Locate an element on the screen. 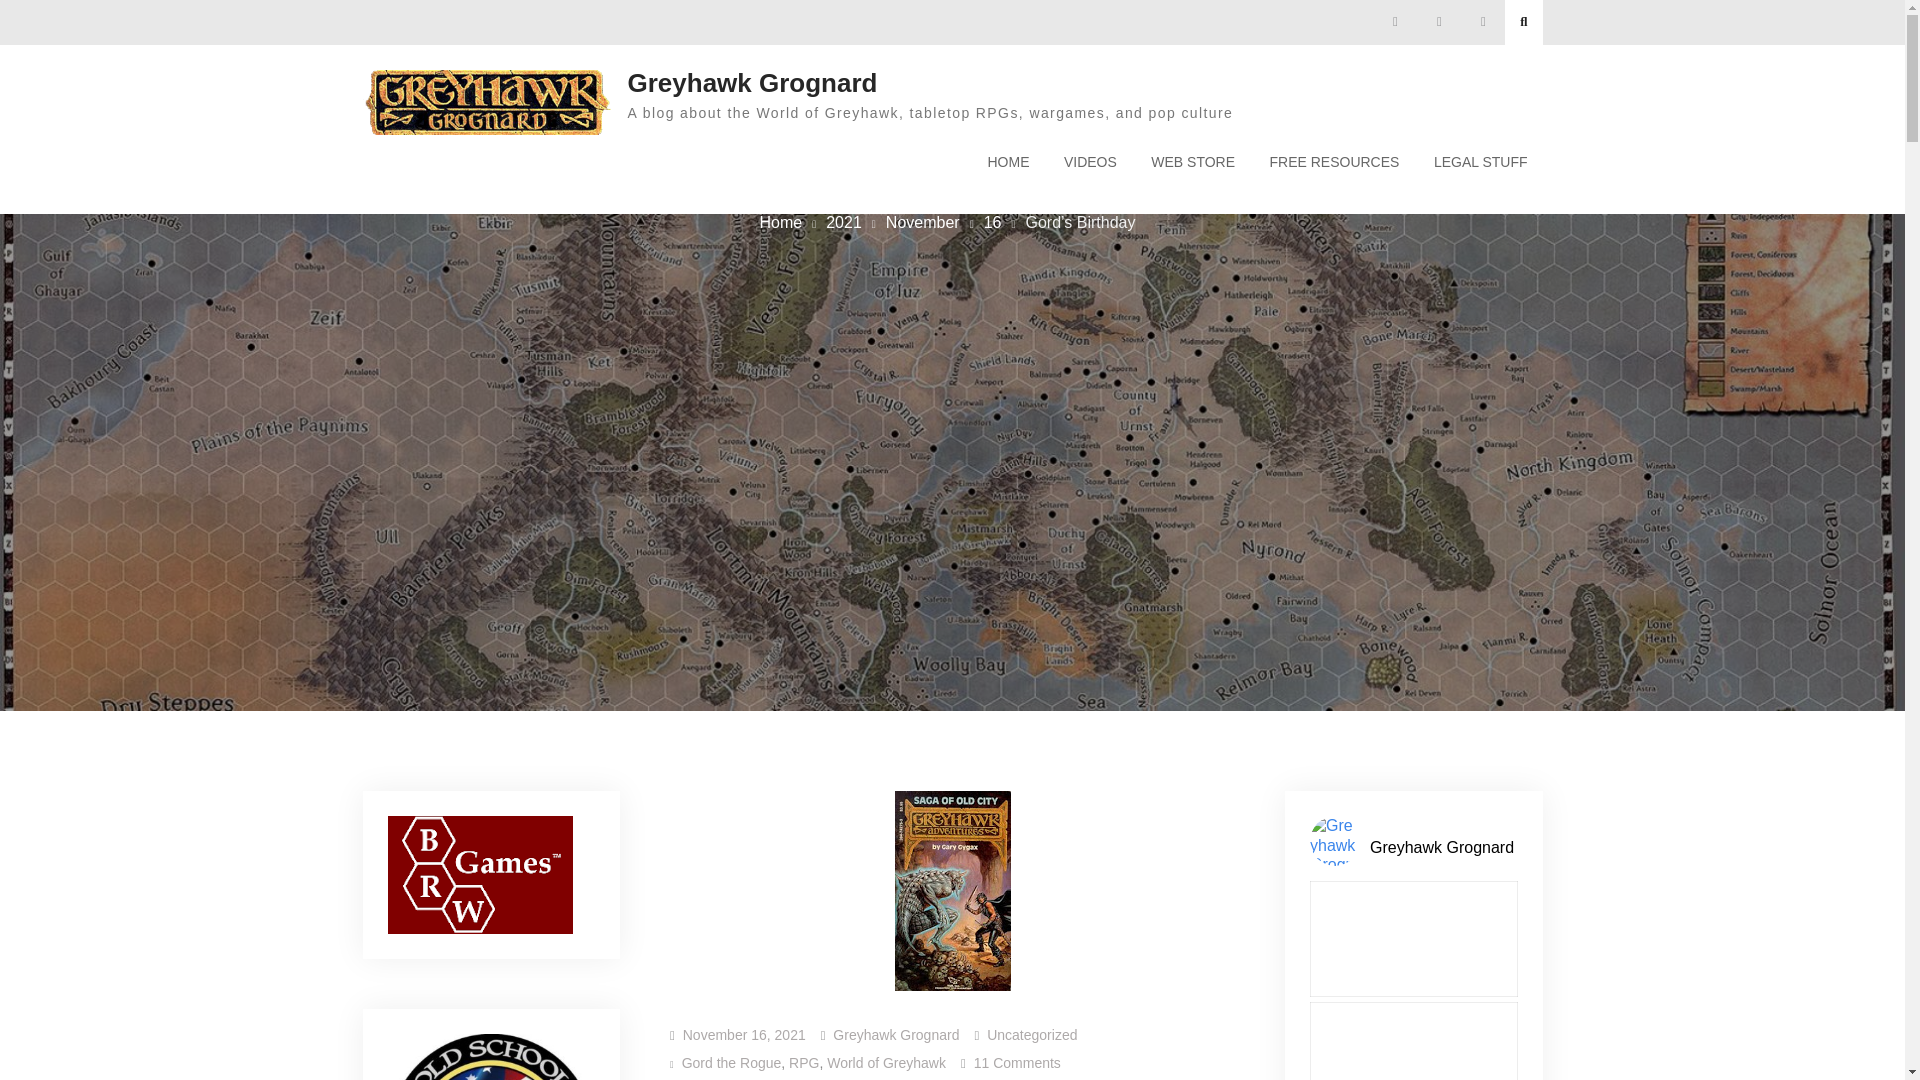  HOME is located at coordinates (1008, 162).